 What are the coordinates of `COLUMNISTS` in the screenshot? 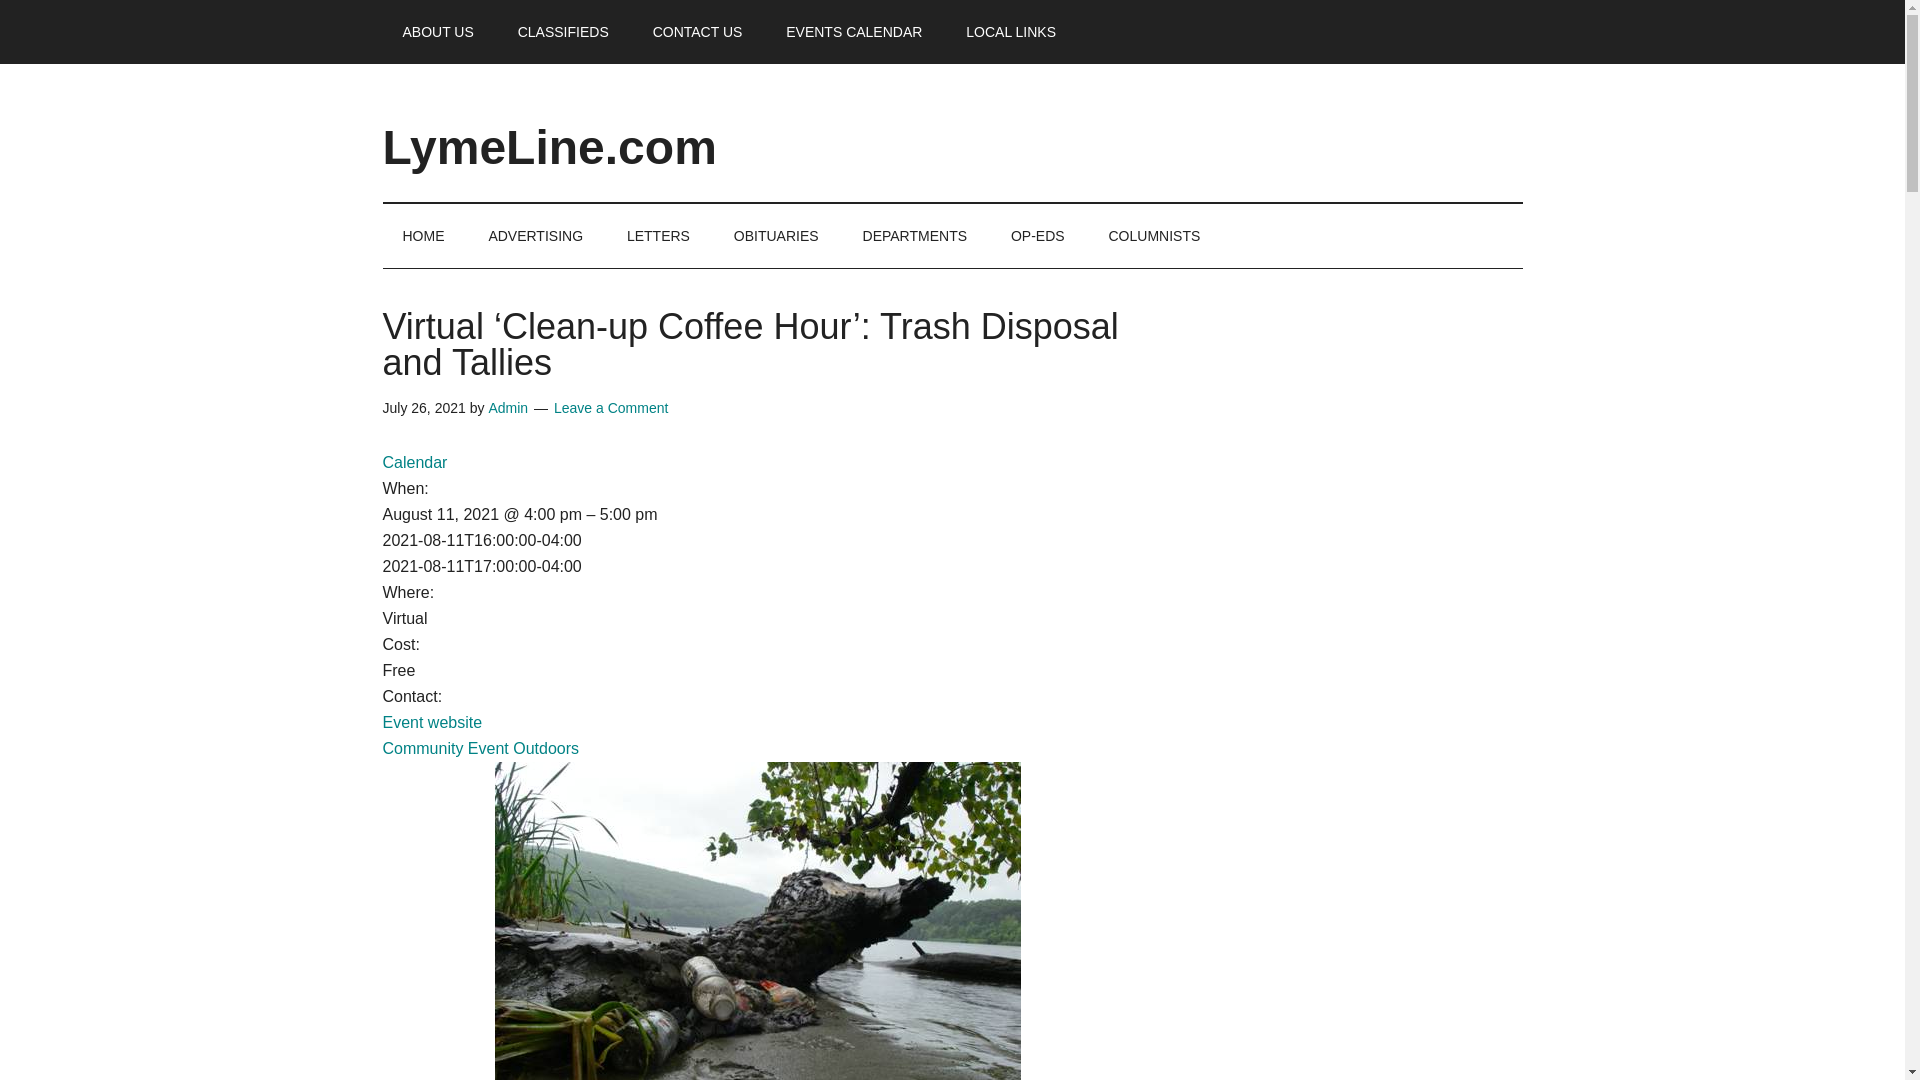 It's located at (1154, 236).